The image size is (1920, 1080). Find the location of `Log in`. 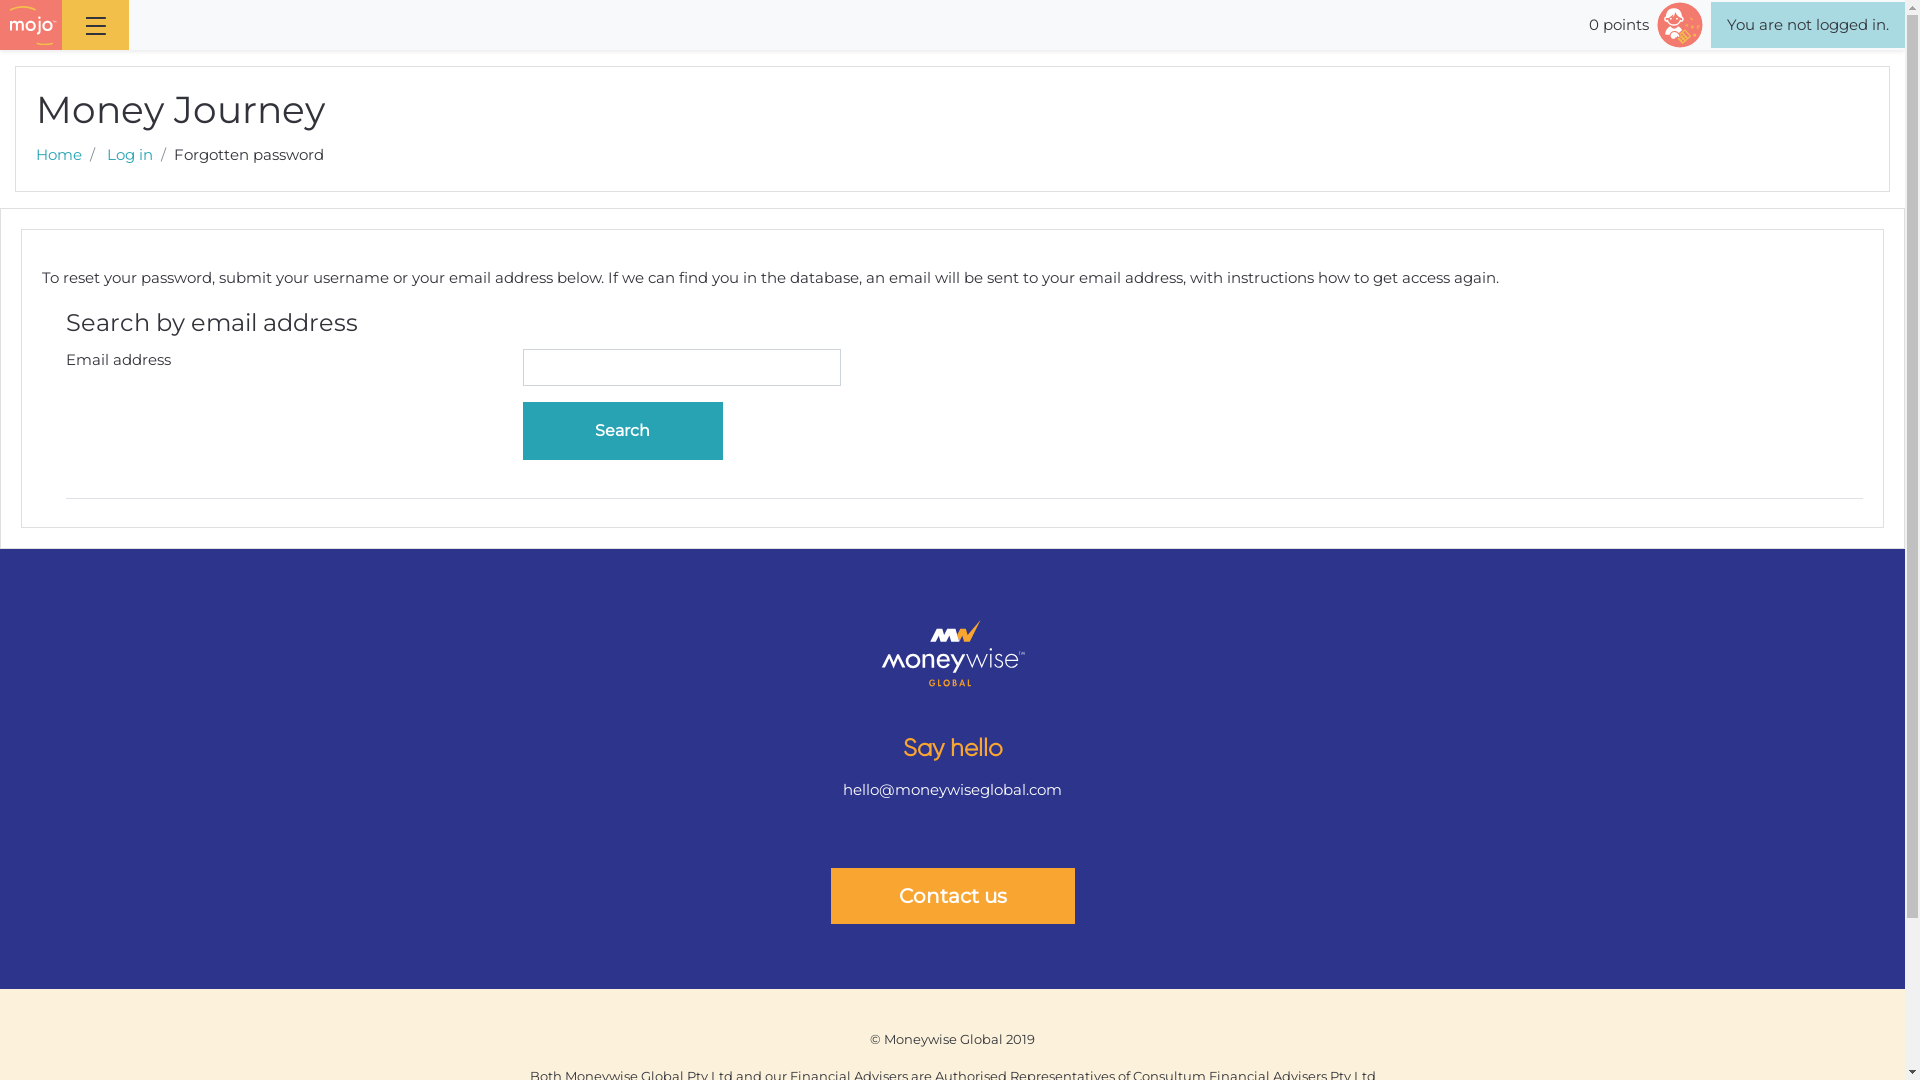

Log in is located at coordinates (130, 154).